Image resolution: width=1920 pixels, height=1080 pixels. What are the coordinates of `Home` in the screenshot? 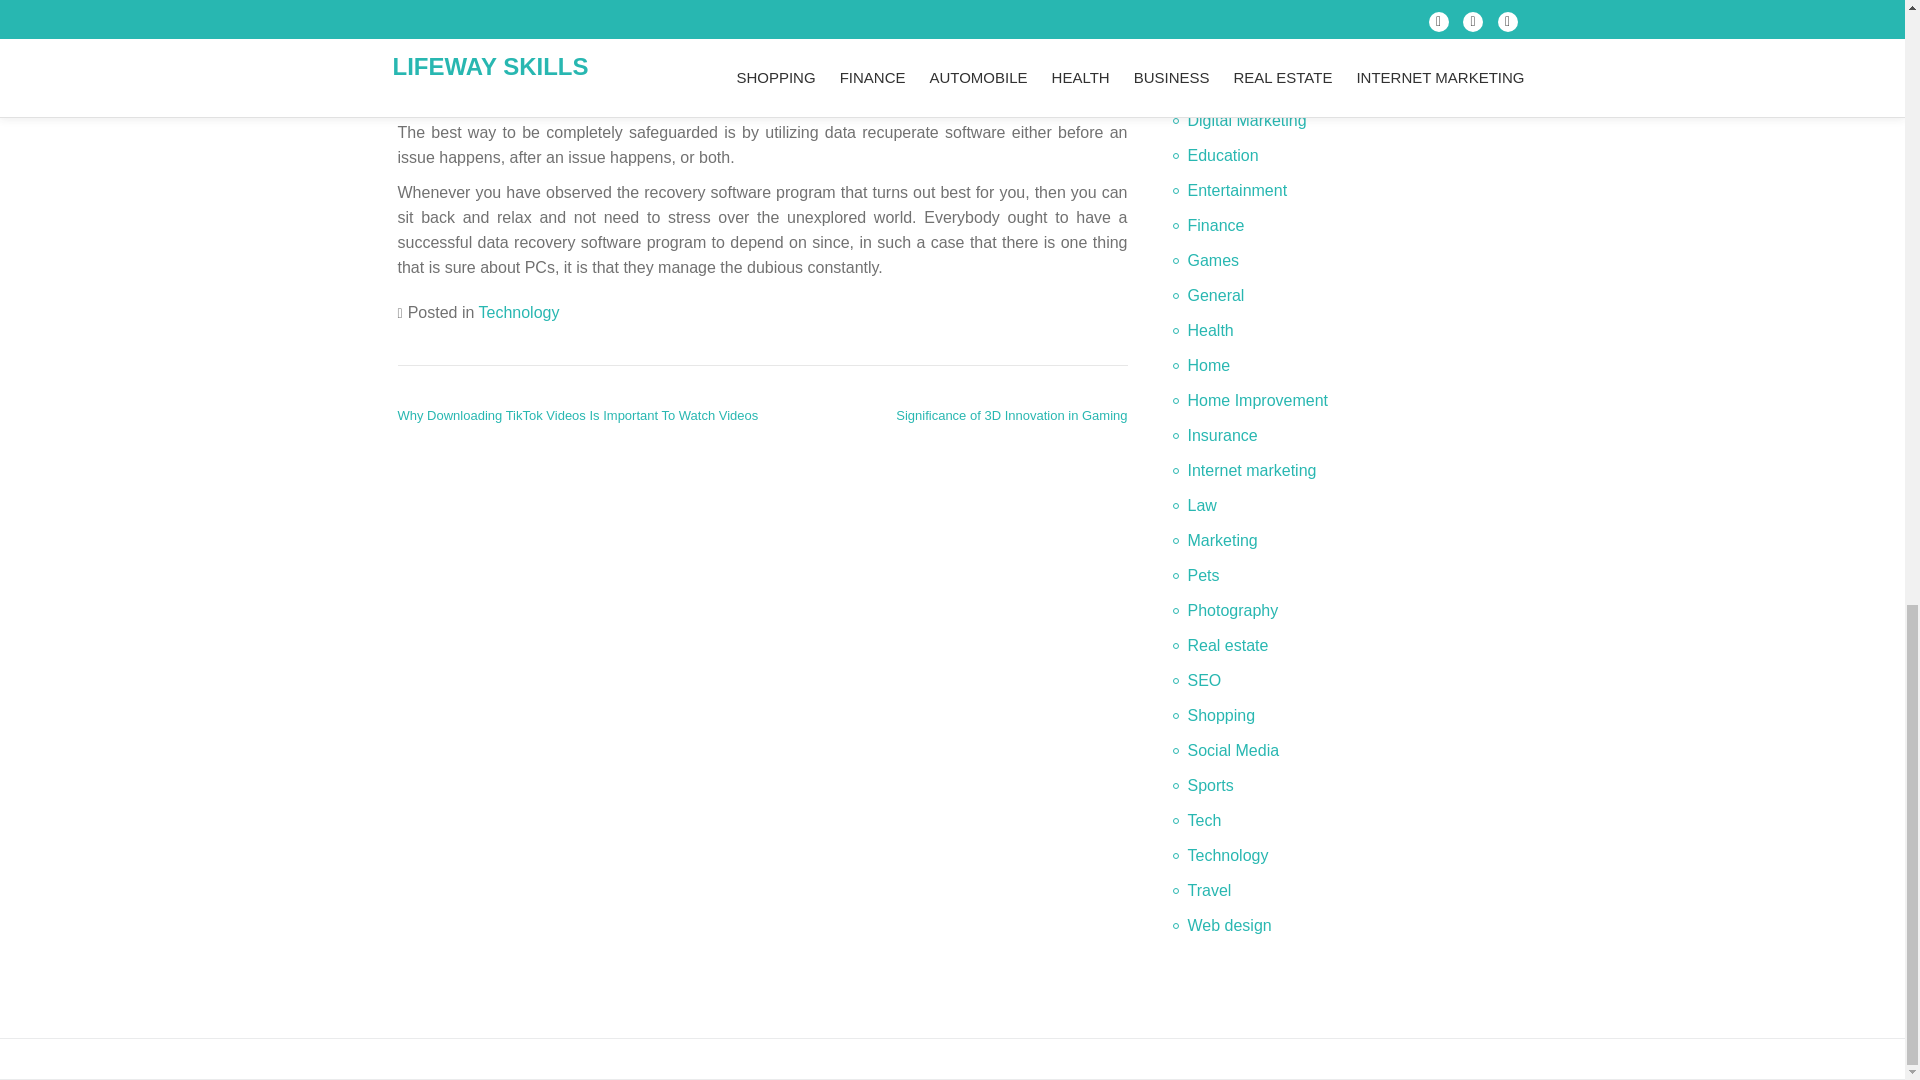 It's located at (1209, 365).